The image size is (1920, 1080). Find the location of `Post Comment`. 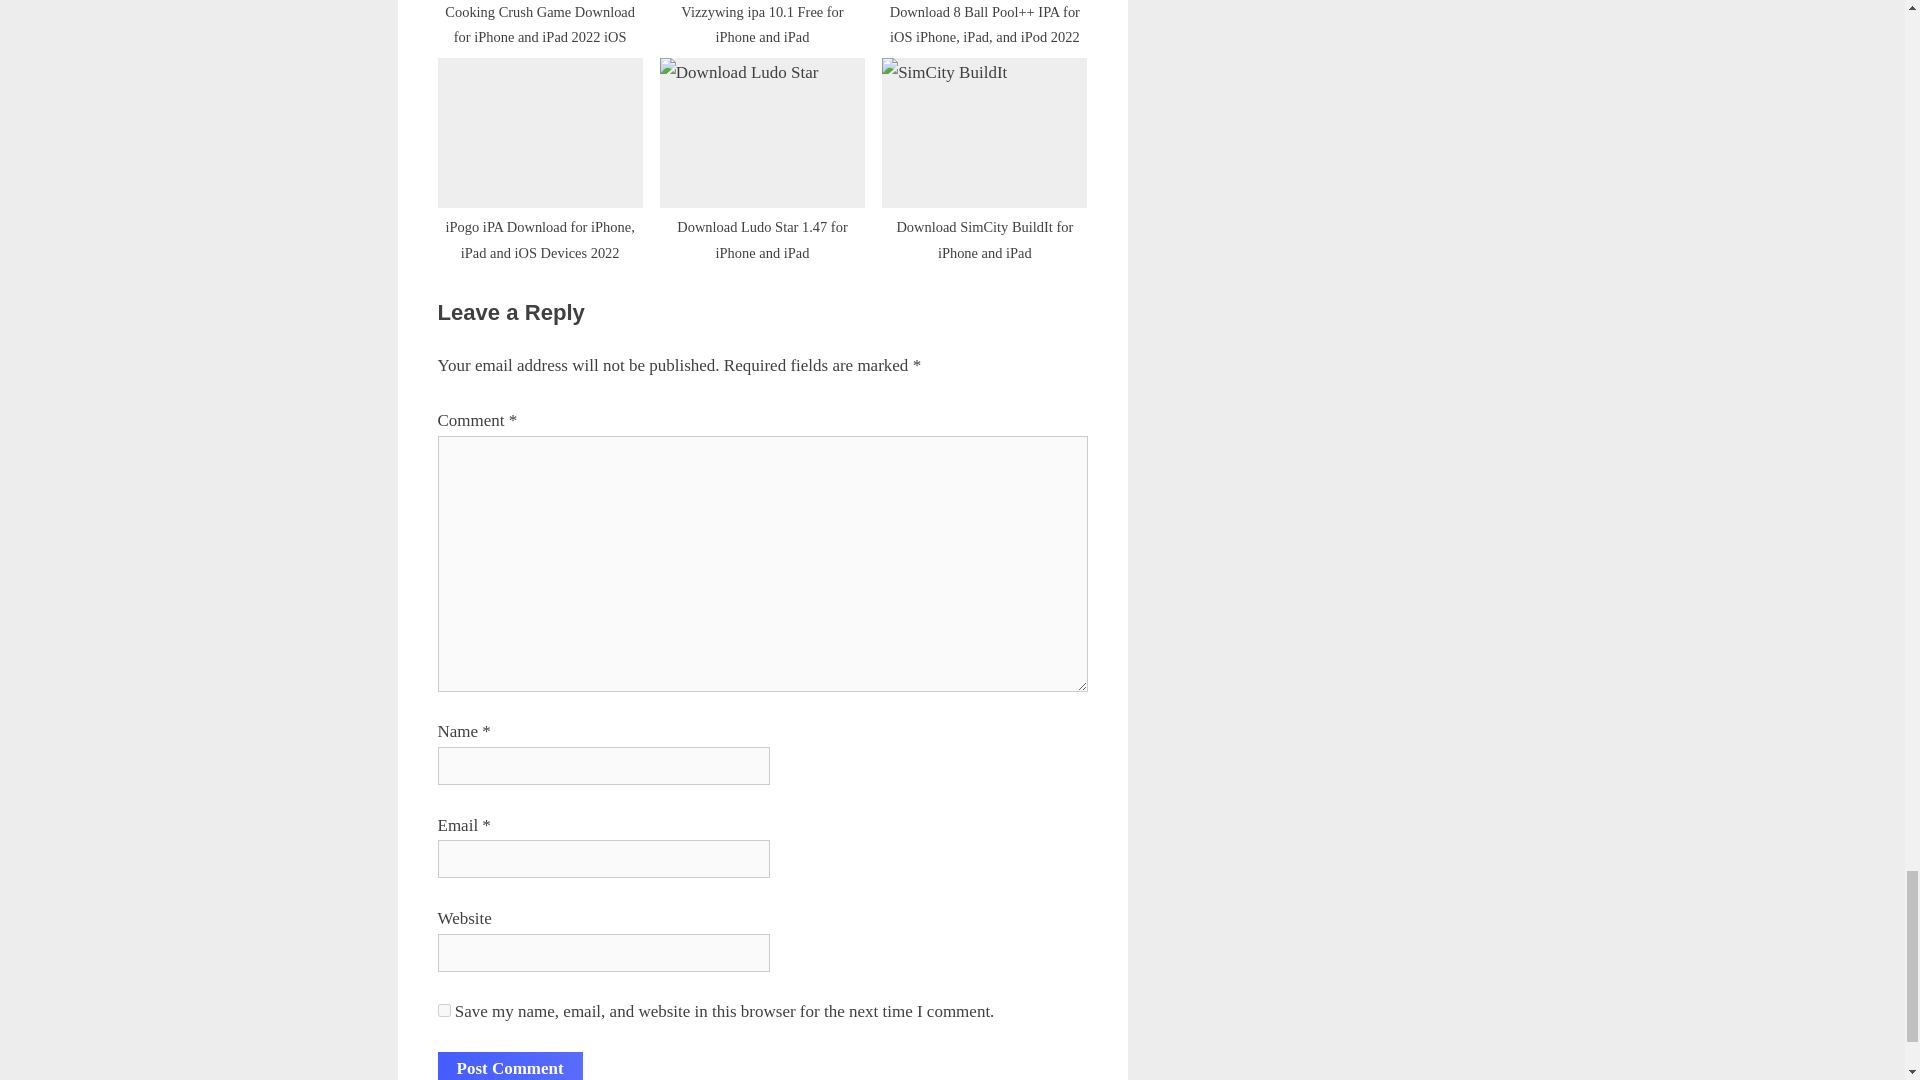

Post Comment is located at coordinates (510, 1066).